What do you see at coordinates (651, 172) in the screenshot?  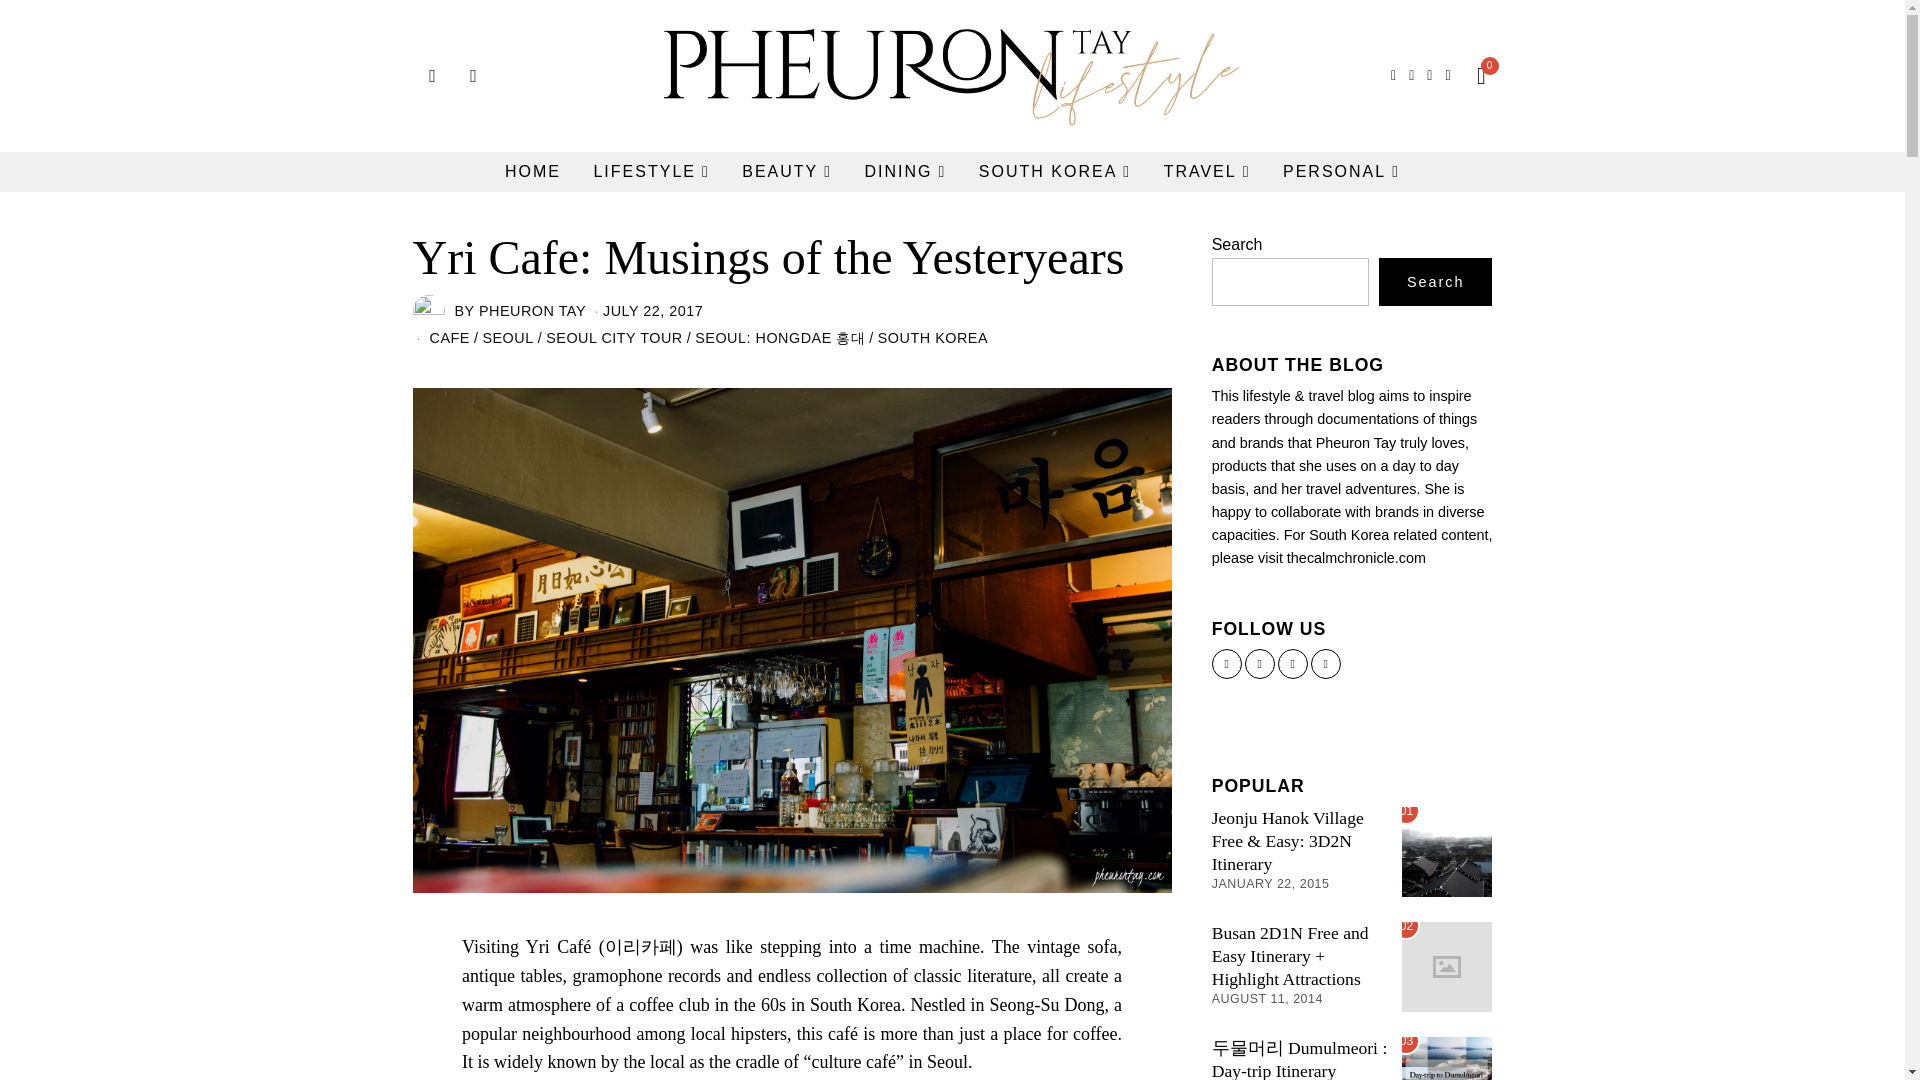 I see `LIFESTYLE` at bounding box center [651, 172].